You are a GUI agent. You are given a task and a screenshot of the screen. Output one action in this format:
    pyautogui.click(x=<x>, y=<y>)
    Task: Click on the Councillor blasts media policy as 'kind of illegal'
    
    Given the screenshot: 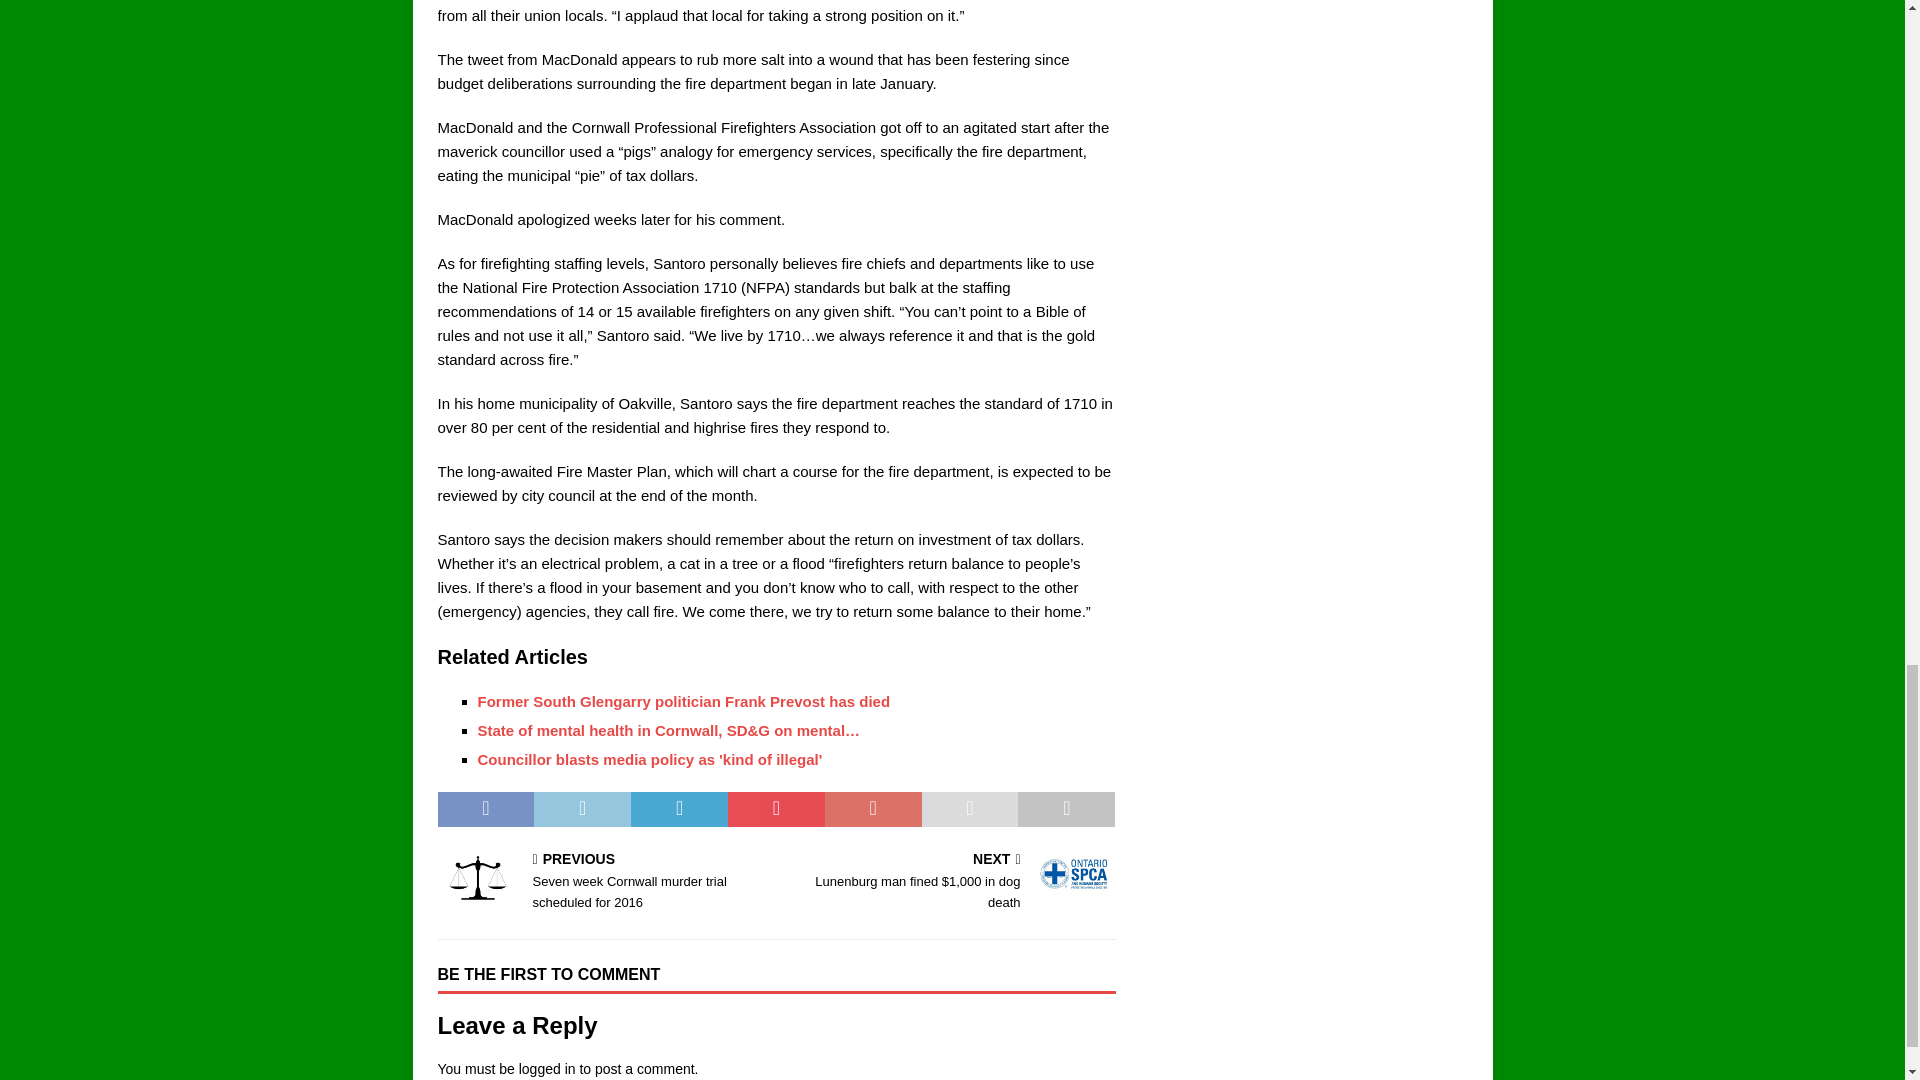 What is the action you would take?
    pyautogui.click(x=650, y=758)
    